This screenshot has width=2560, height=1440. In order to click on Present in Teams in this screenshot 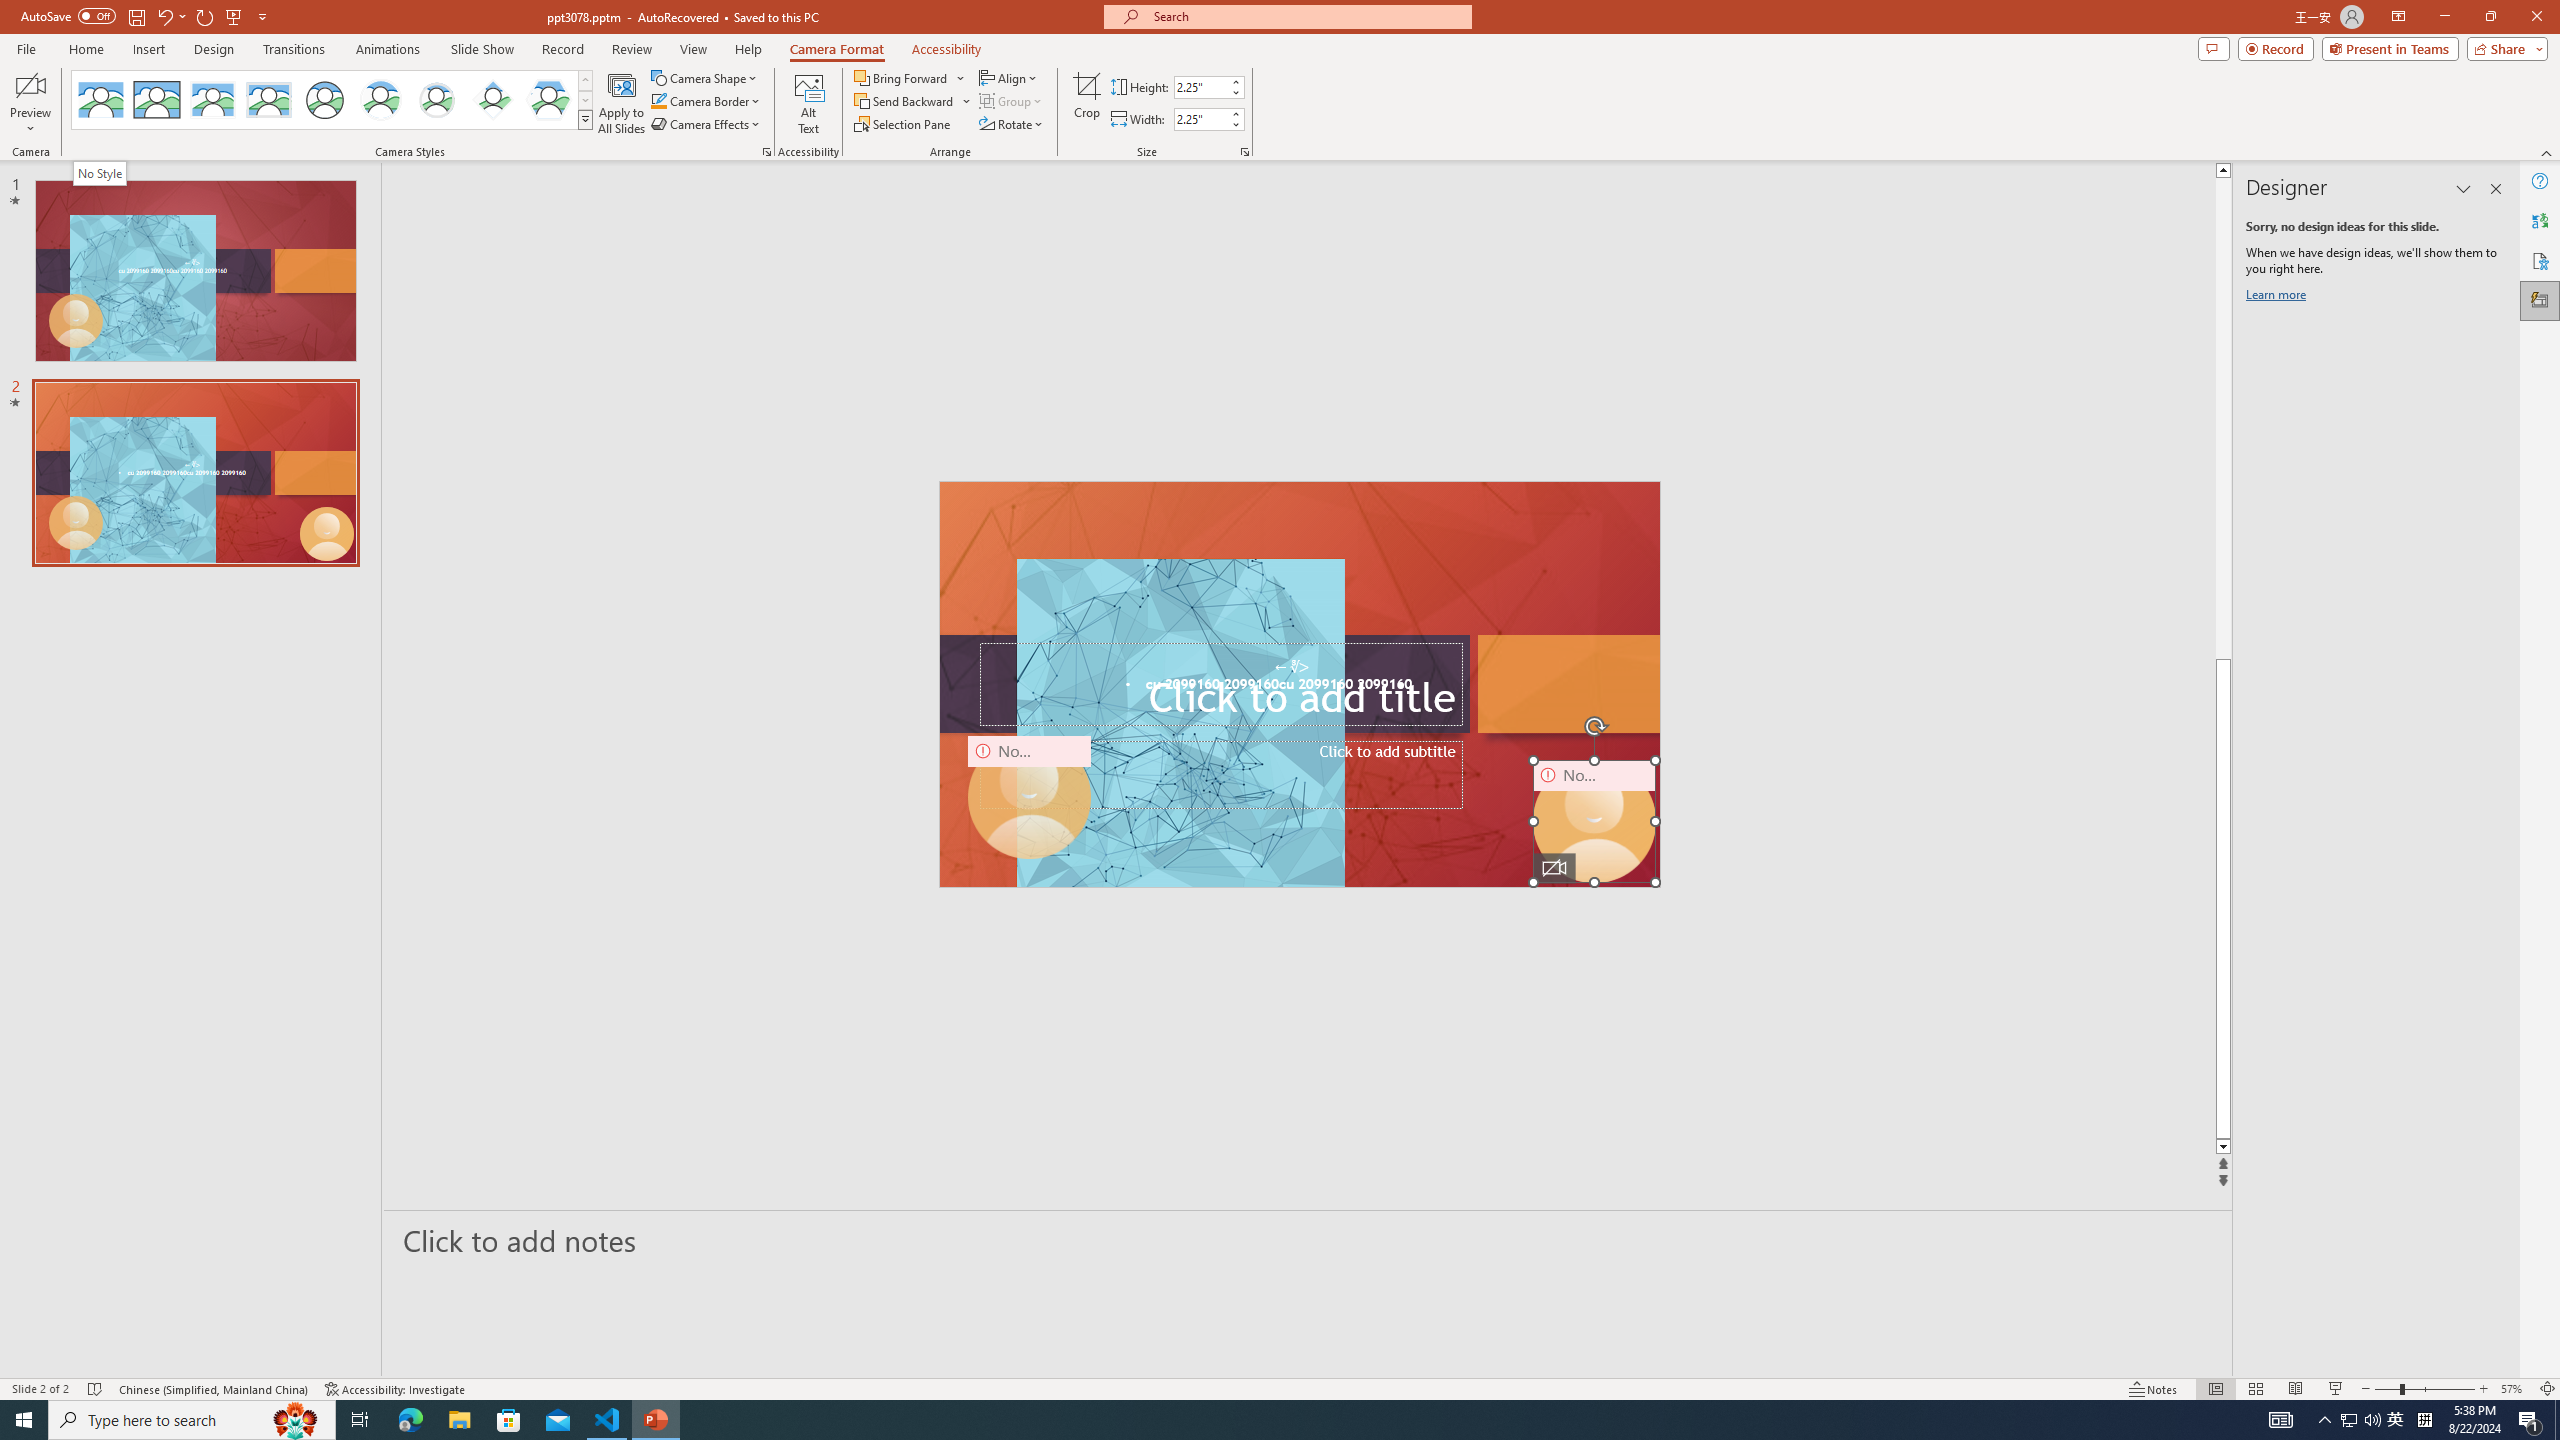, I will do `click(2390, 48)`.